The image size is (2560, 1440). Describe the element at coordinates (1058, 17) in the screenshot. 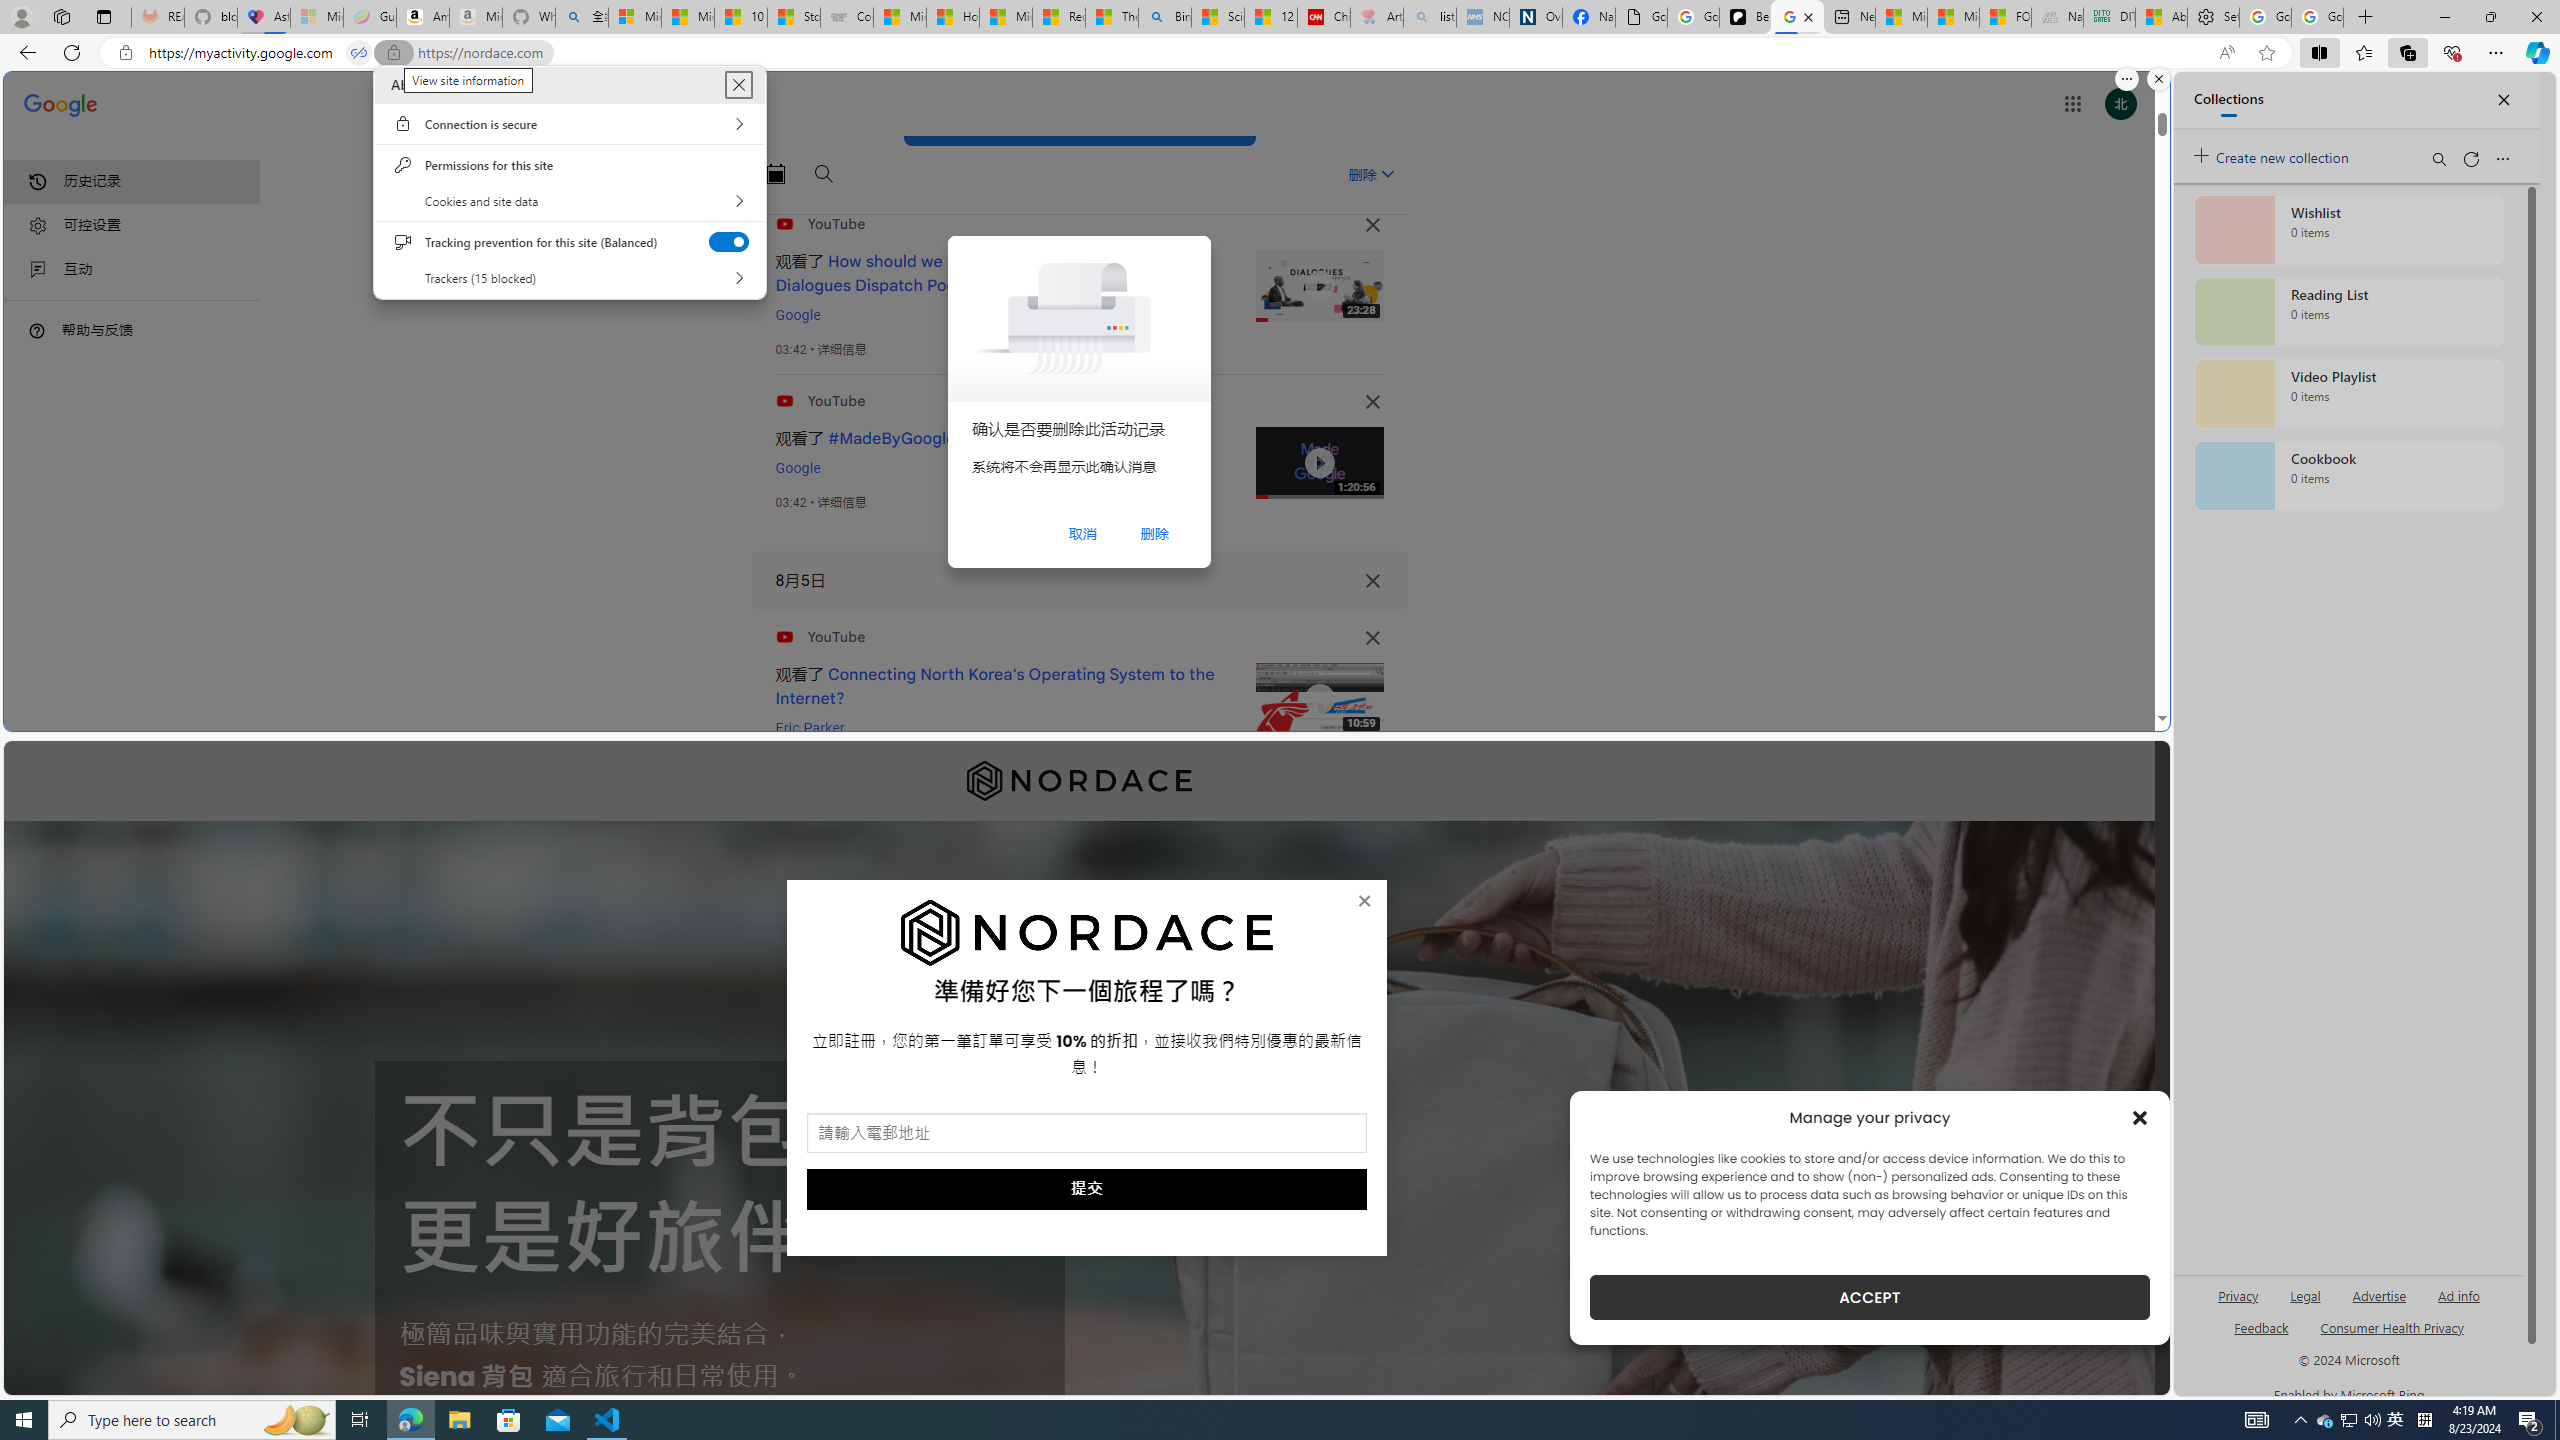

I see `Recipes - MSN` at that location.